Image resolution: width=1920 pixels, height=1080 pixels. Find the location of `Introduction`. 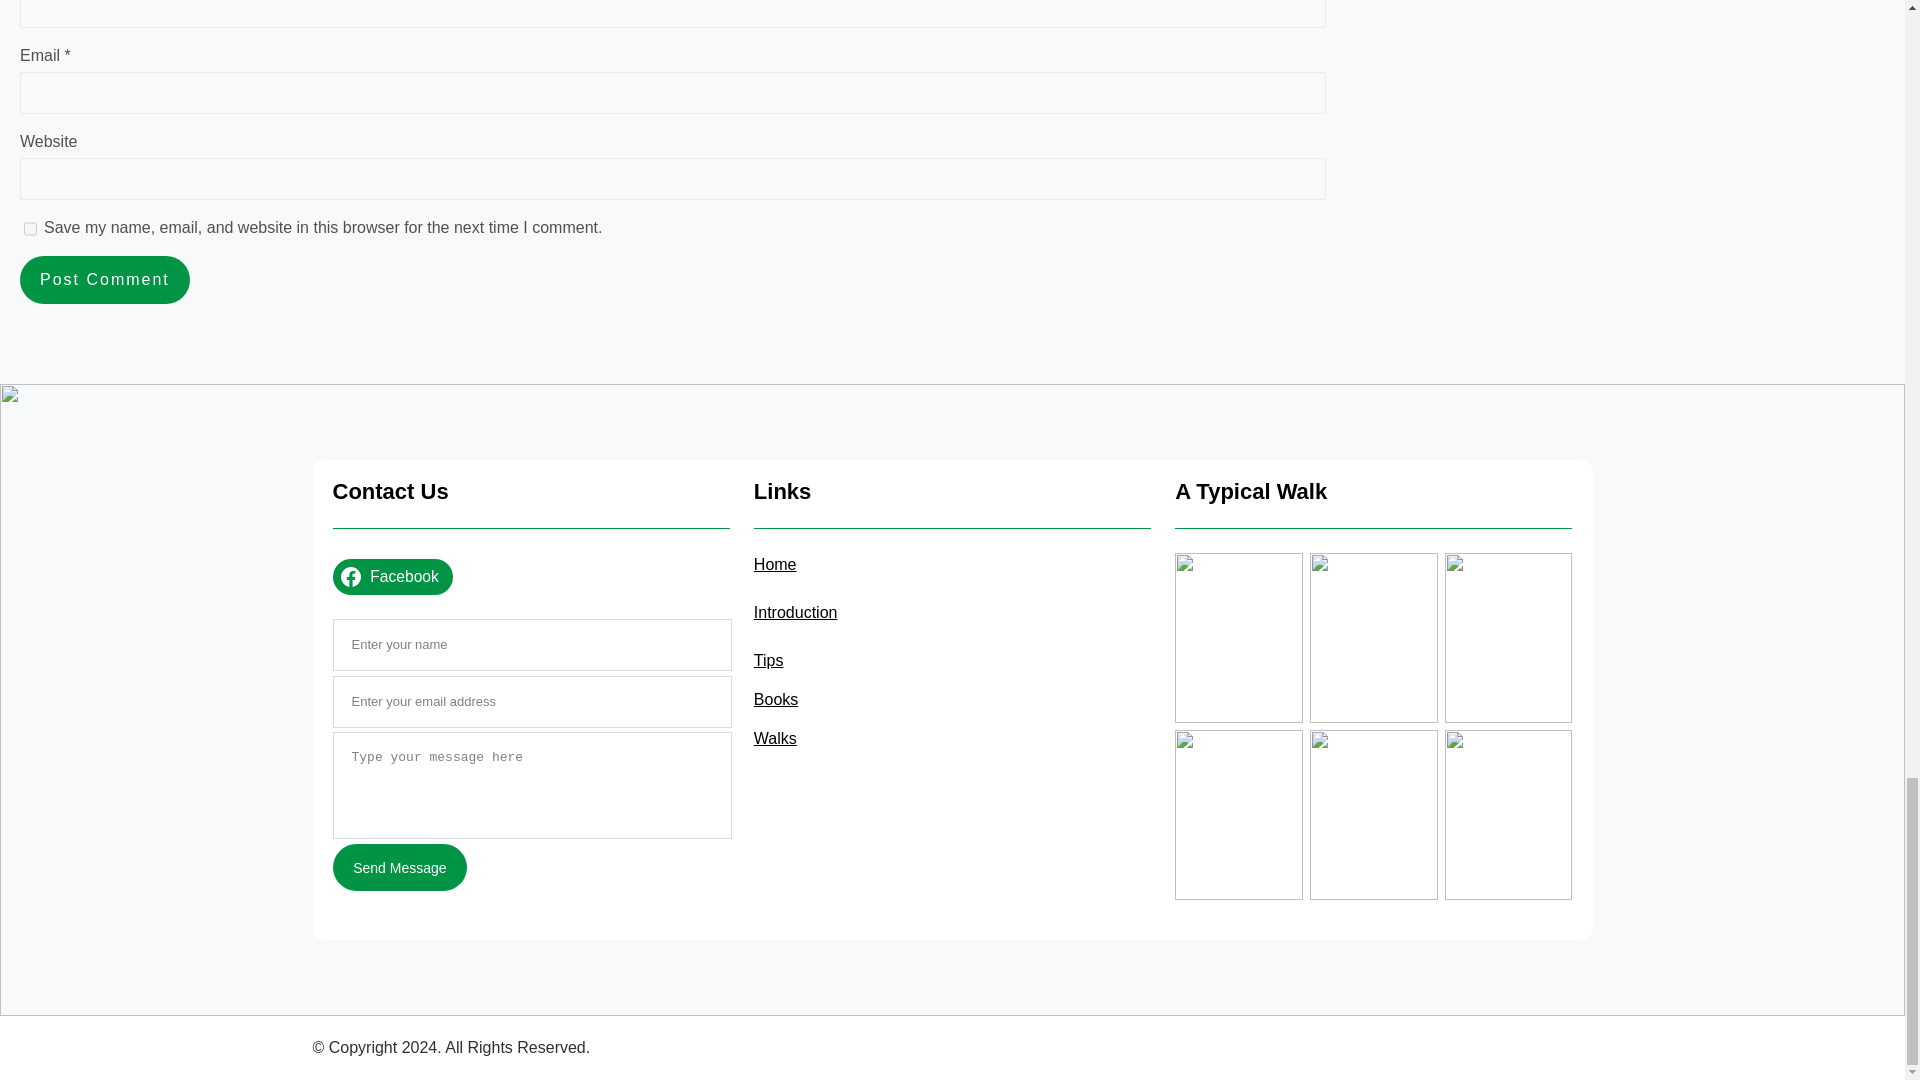

Introduction is located at coordinates (796, 612).